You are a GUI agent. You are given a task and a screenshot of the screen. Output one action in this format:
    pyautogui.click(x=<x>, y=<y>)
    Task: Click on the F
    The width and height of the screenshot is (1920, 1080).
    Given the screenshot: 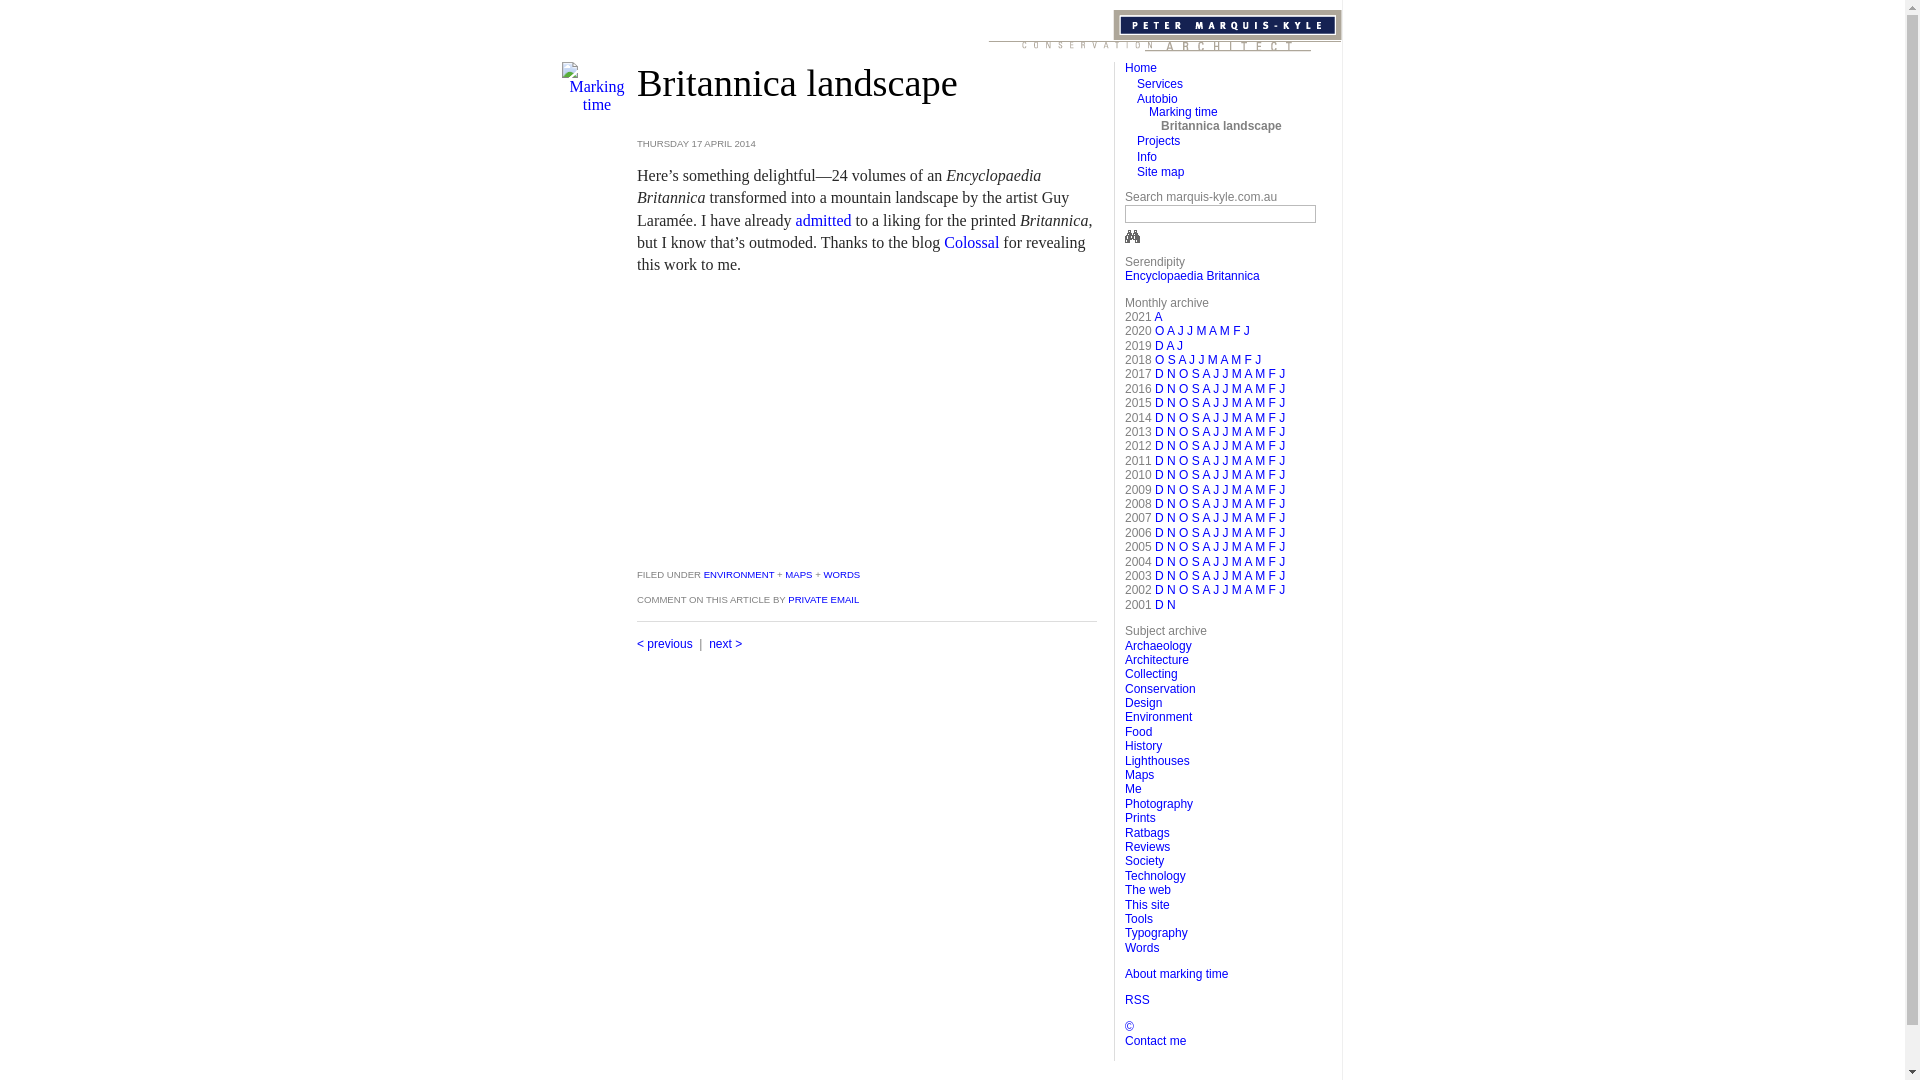 What is the action you would take?
    pyautogui.click(x=1272, y=446)
    